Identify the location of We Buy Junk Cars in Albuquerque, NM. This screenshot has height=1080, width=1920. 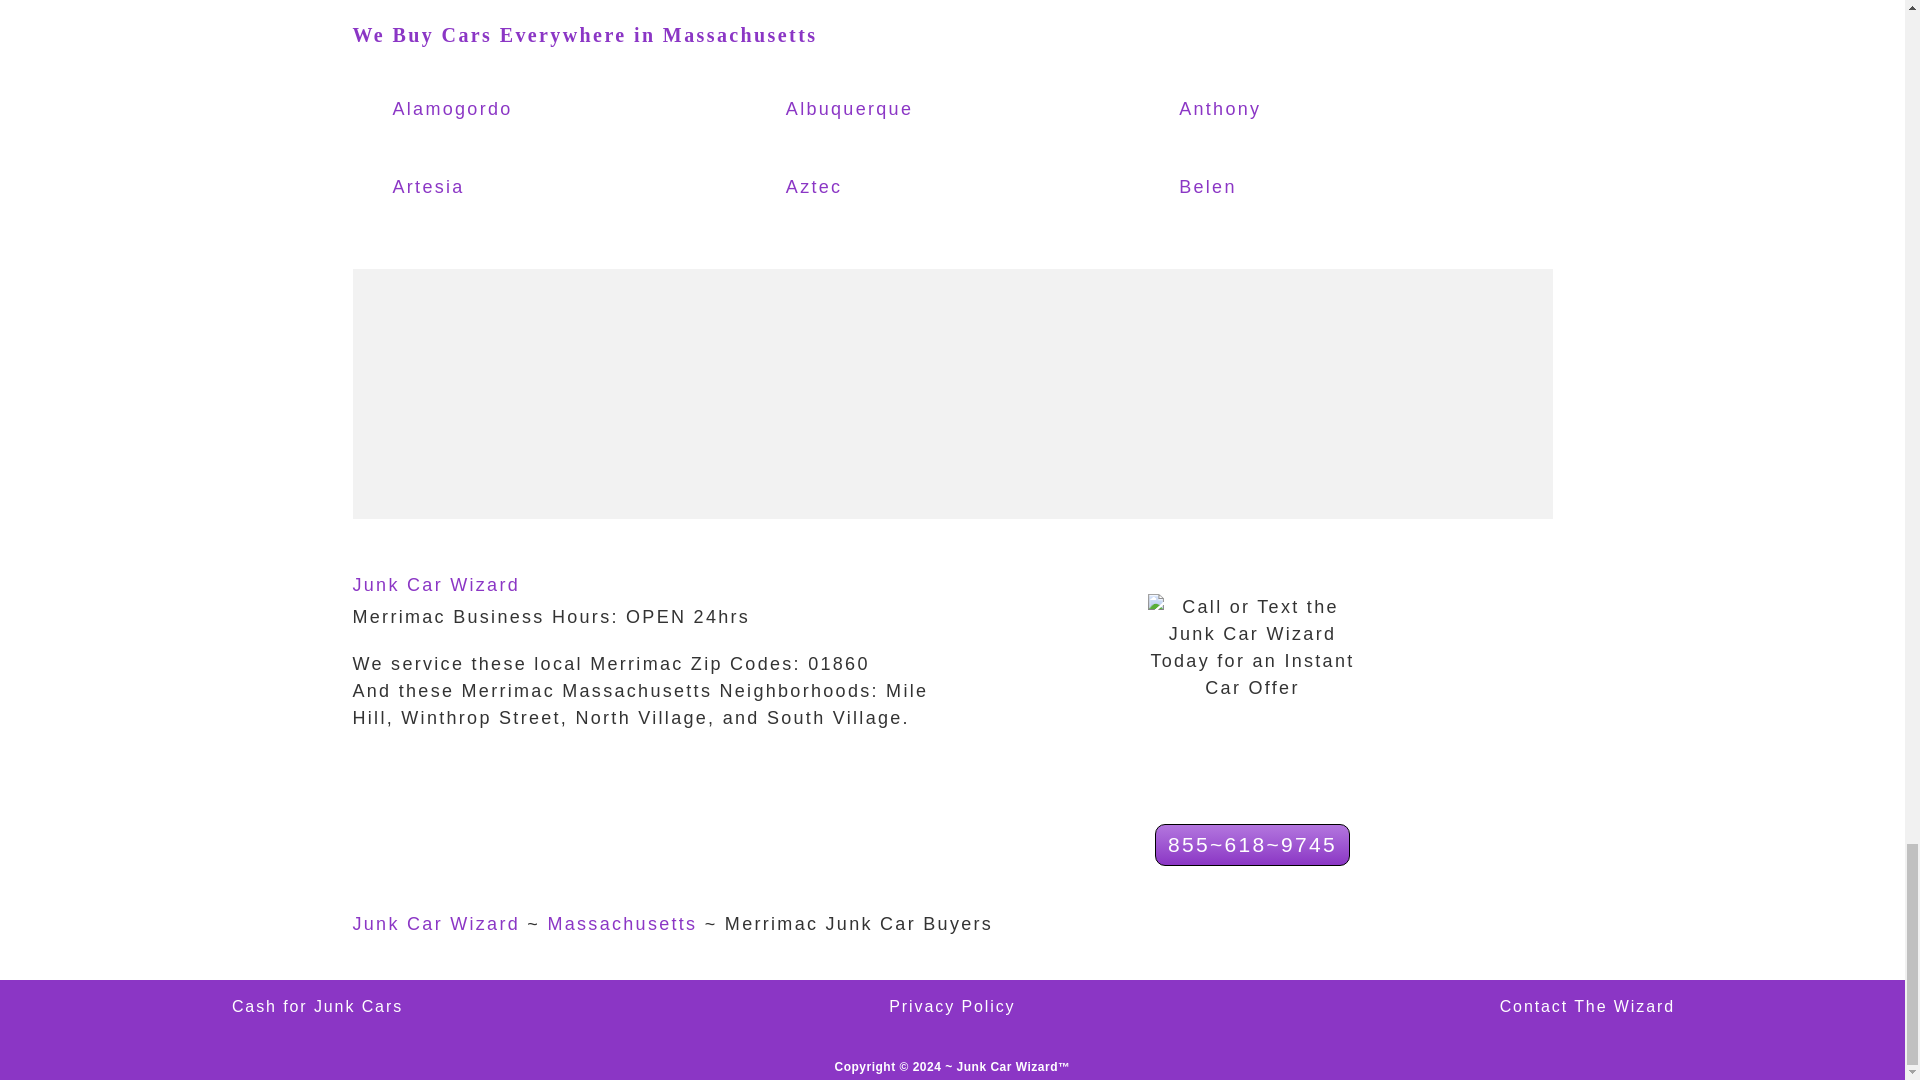
(874, 109).